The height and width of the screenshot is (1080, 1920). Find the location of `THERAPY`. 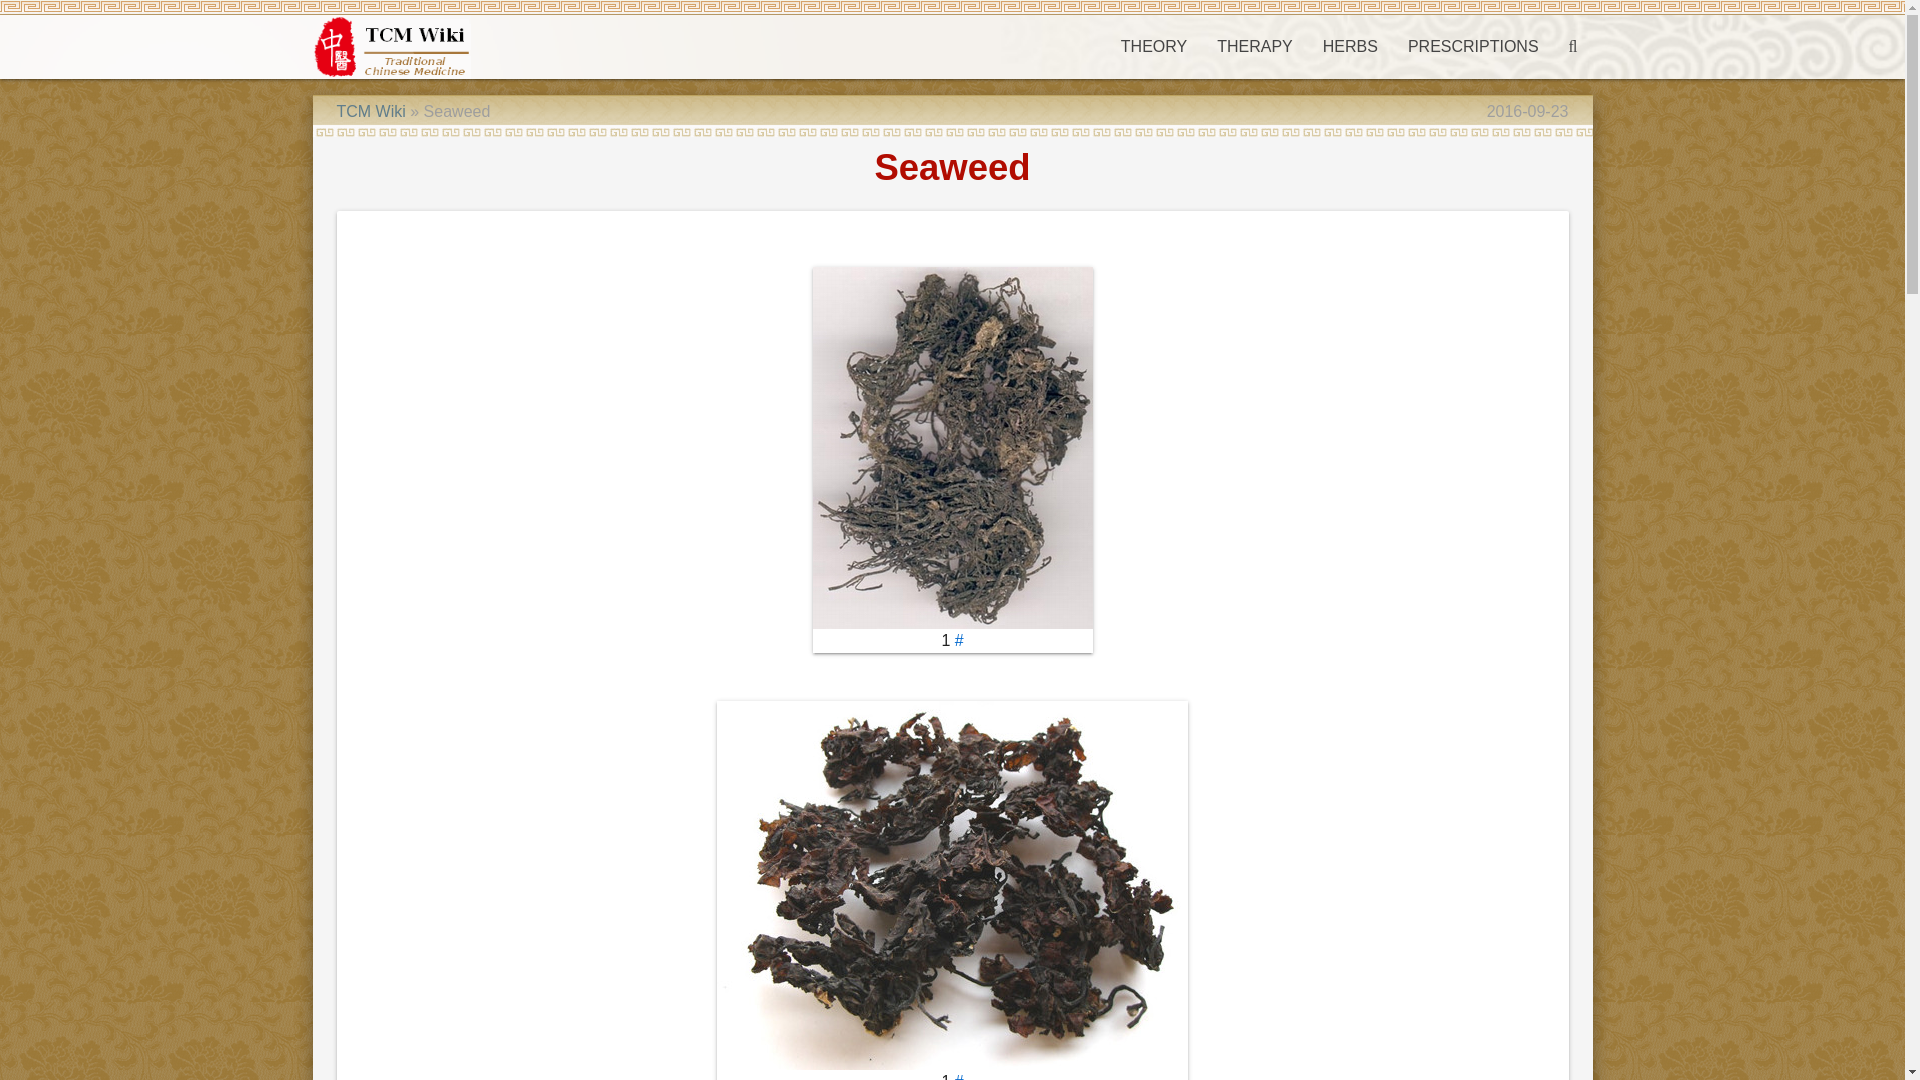

THERAPY is located at coordinates (1254, 46).